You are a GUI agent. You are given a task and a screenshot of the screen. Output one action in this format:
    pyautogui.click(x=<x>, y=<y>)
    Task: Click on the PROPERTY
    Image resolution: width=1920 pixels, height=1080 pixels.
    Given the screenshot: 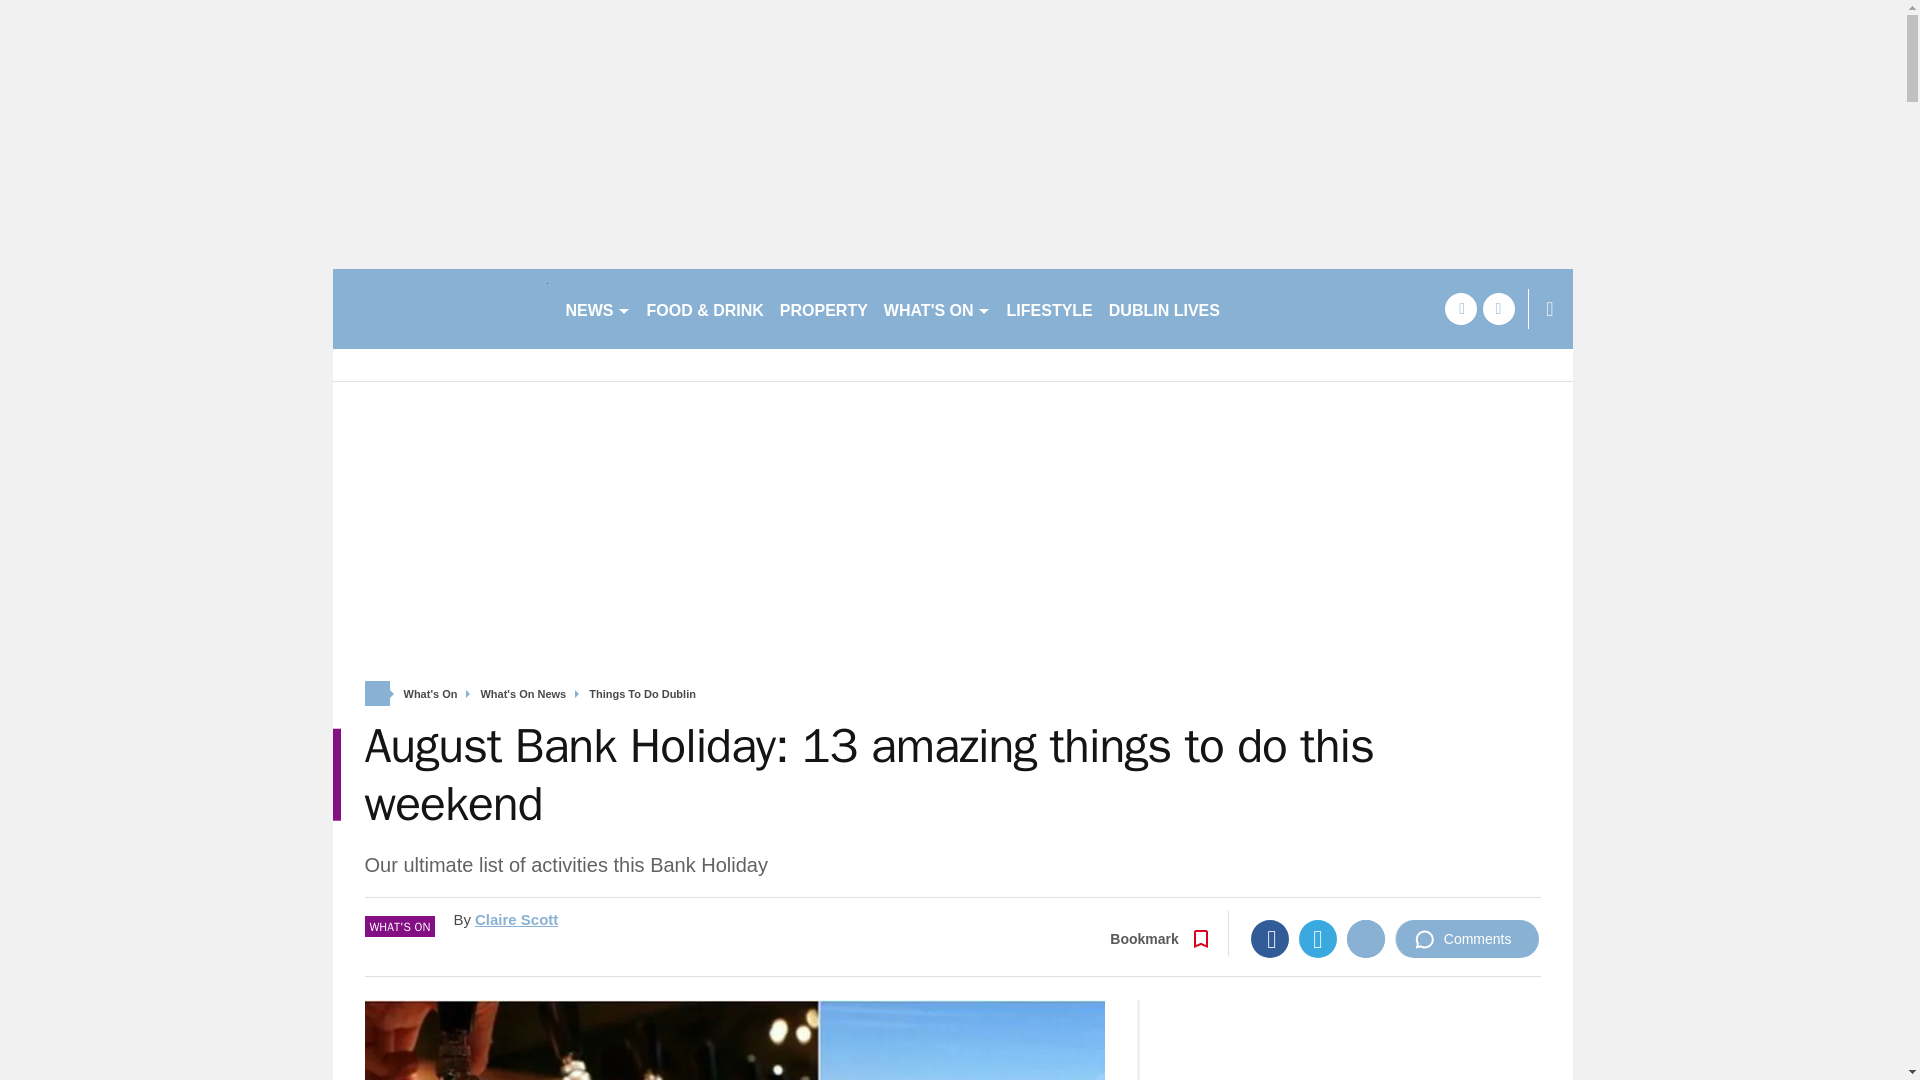 What is the action you would take?
    pyautogui.click(x=823, y=308)
    